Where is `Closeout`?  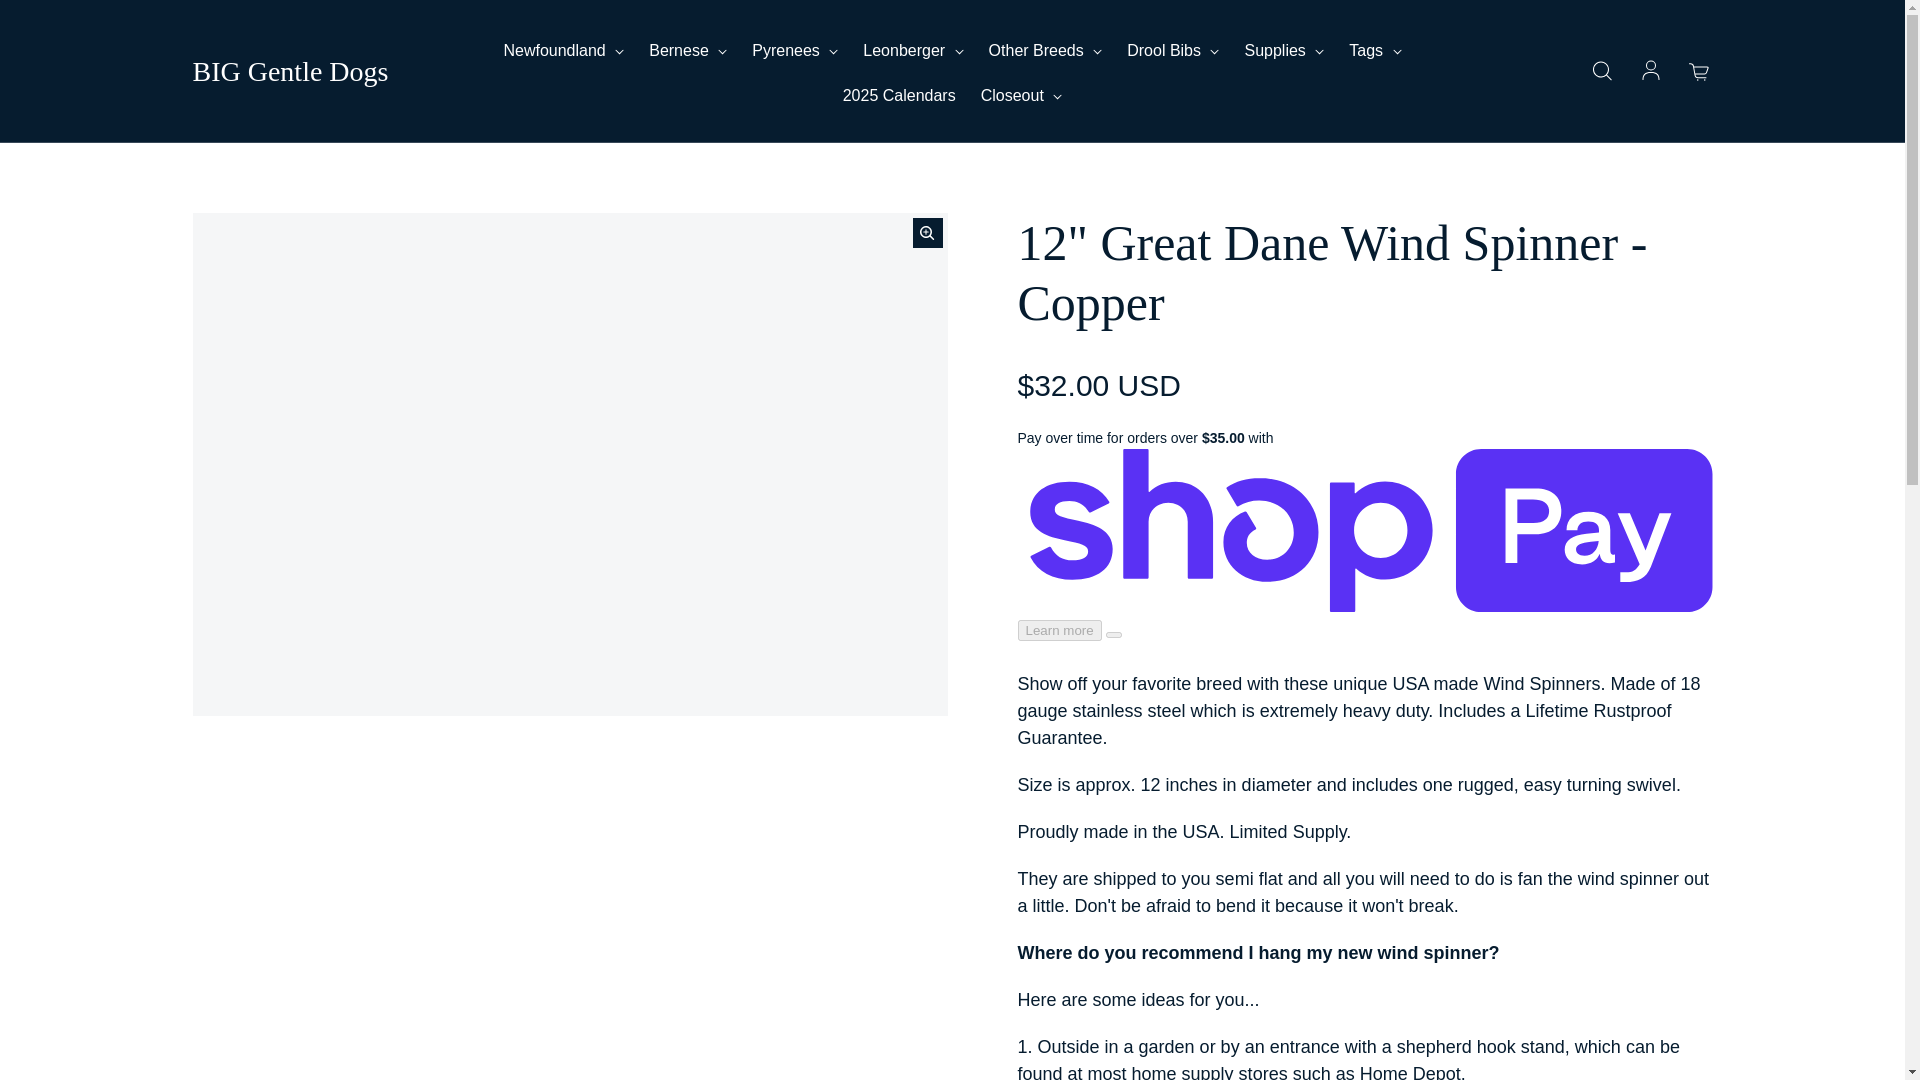
Closeout is located at coordinates (1022, 96).